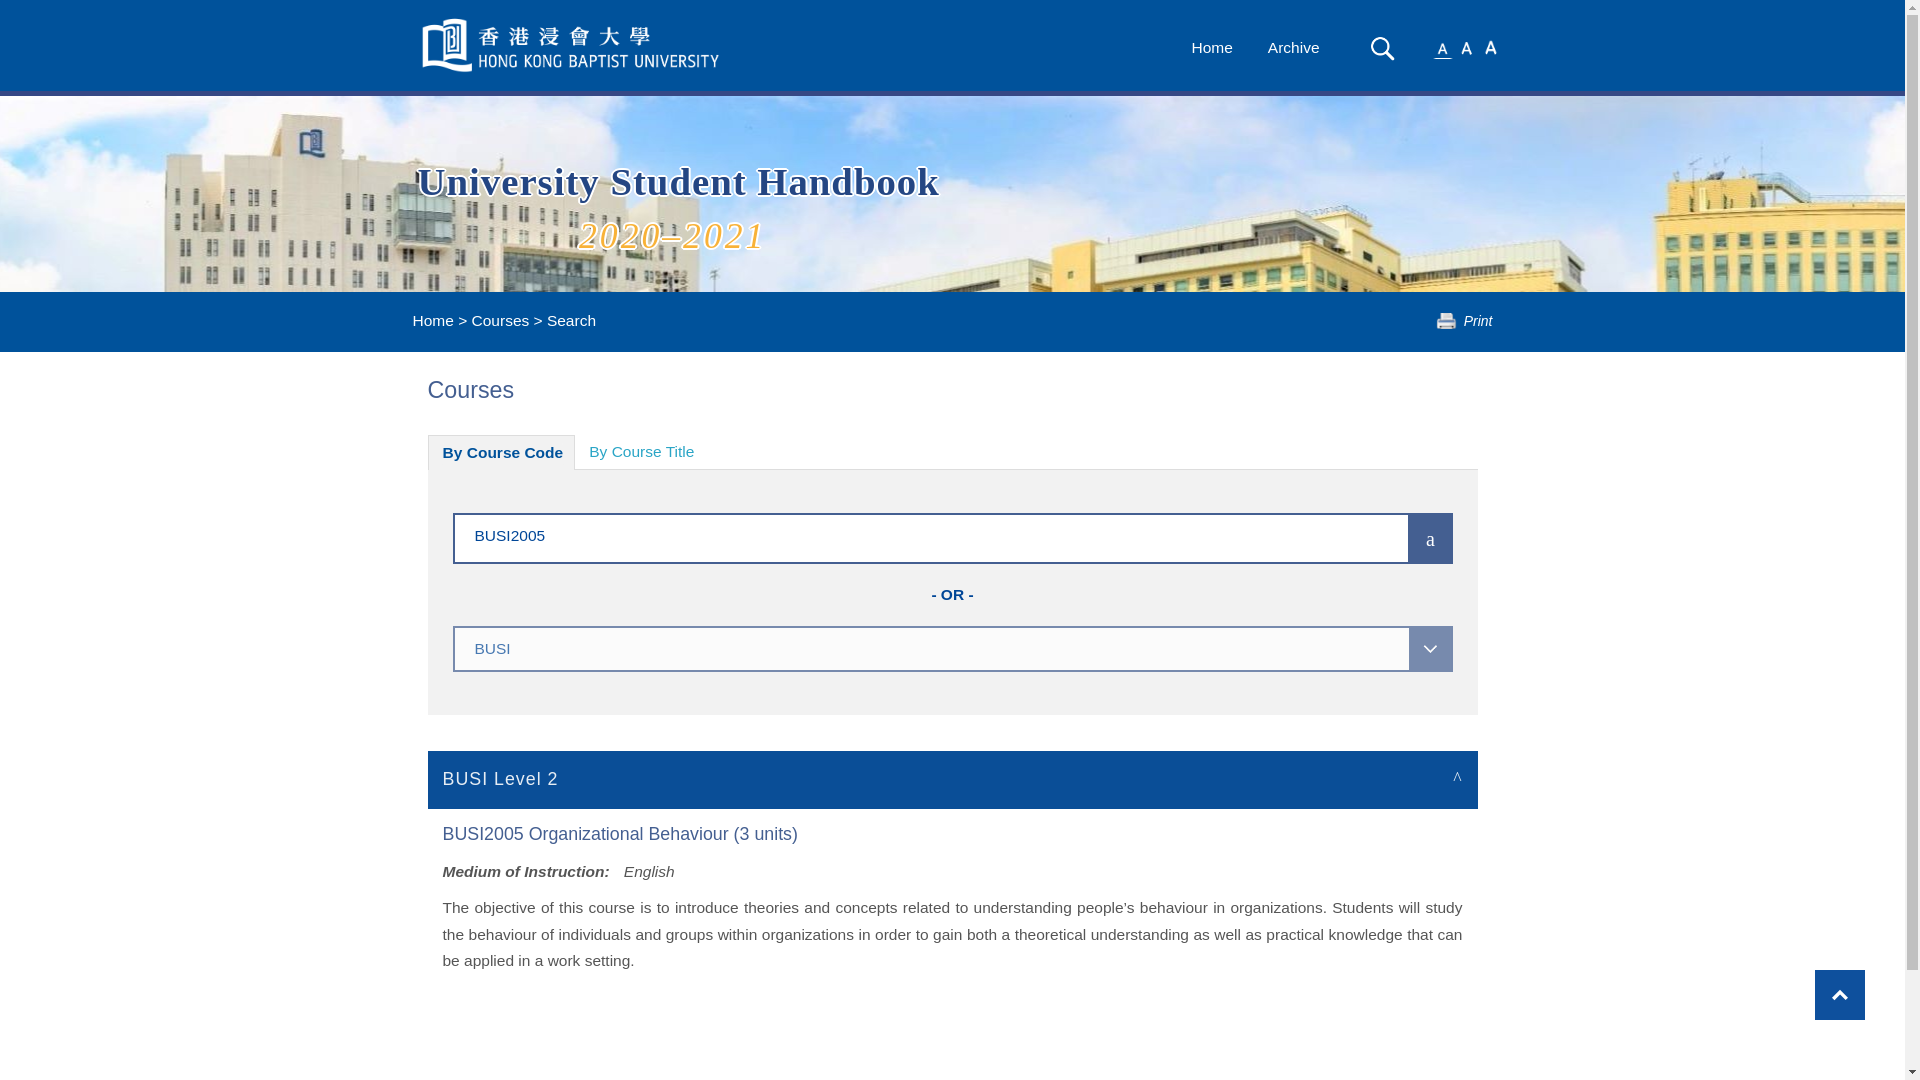 Image resolution: width=1920 pixels, height=1080 pixels. Describe the element at coordinates (1839, 994) in the screenshot. I see `Scroll To Top` at that location.